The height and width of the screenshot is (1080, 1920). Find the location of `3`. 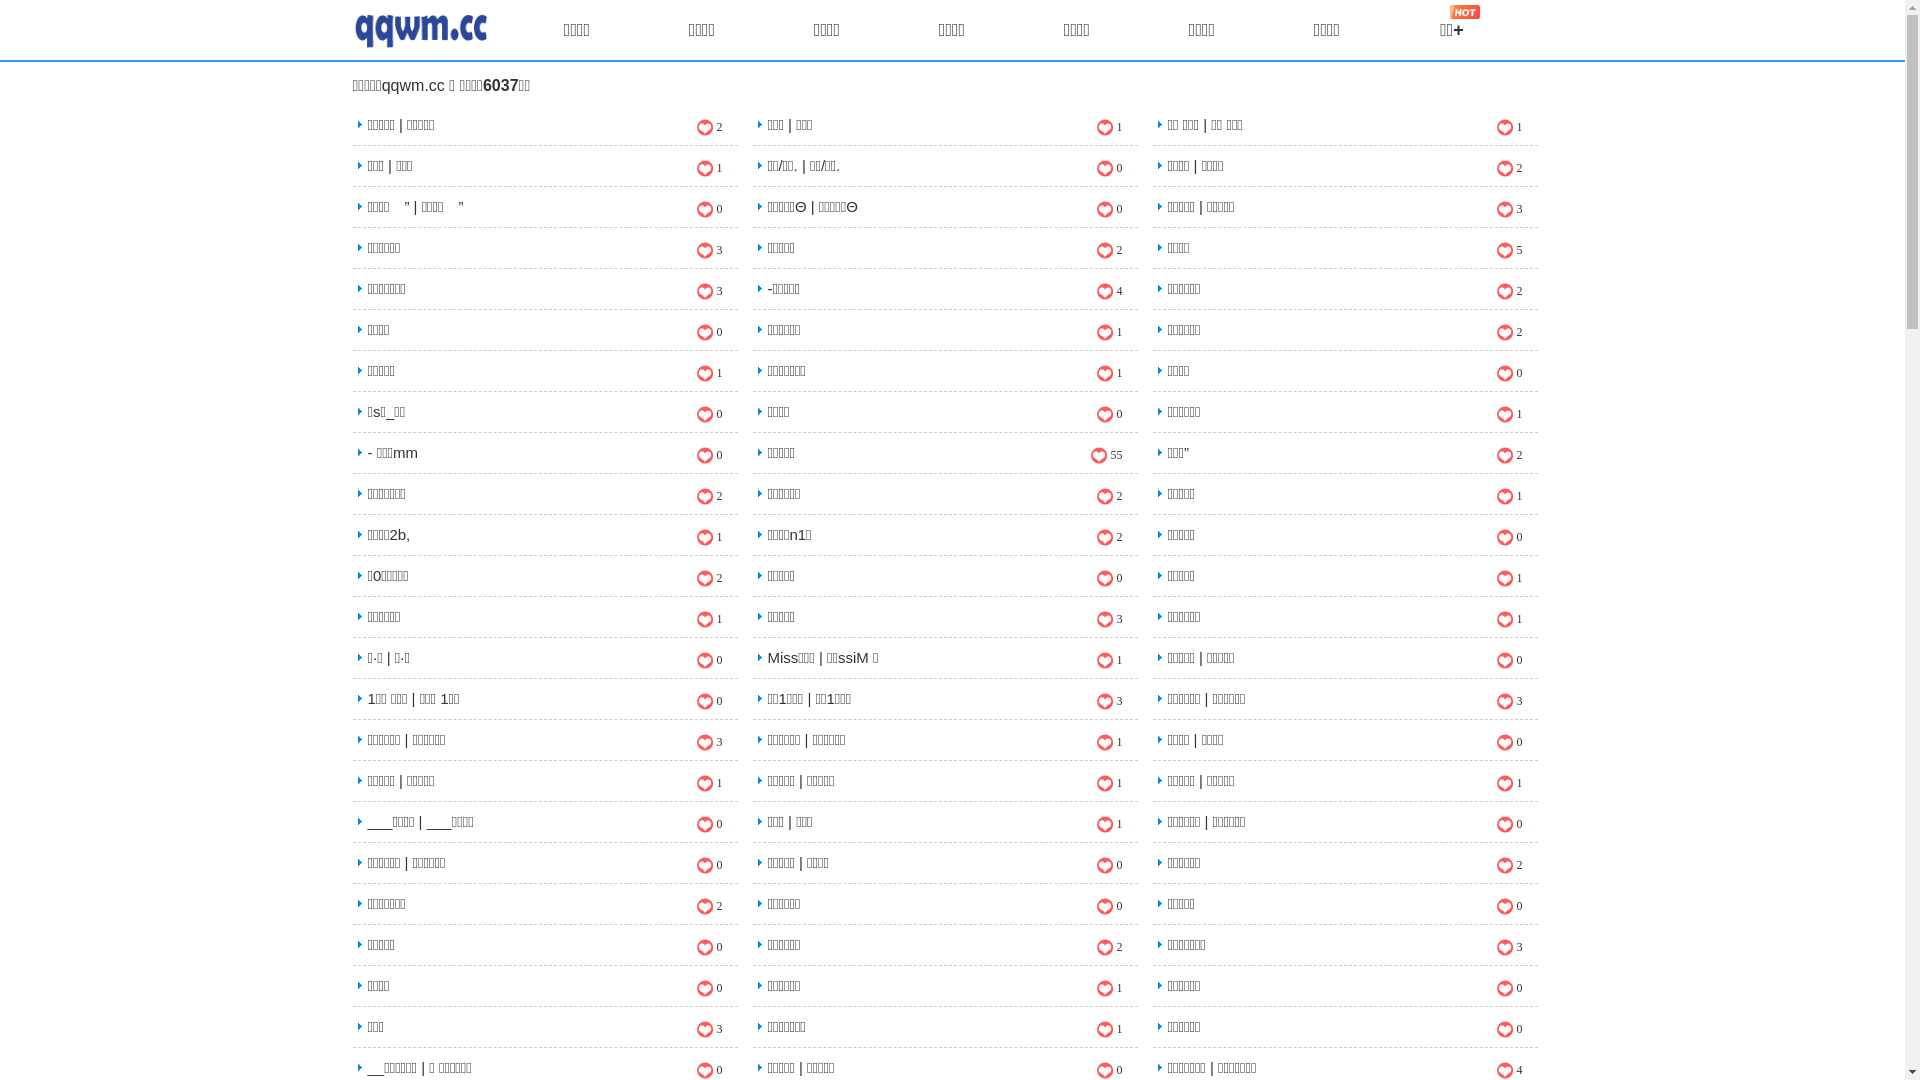

3 is located at coordinates (709, 250).